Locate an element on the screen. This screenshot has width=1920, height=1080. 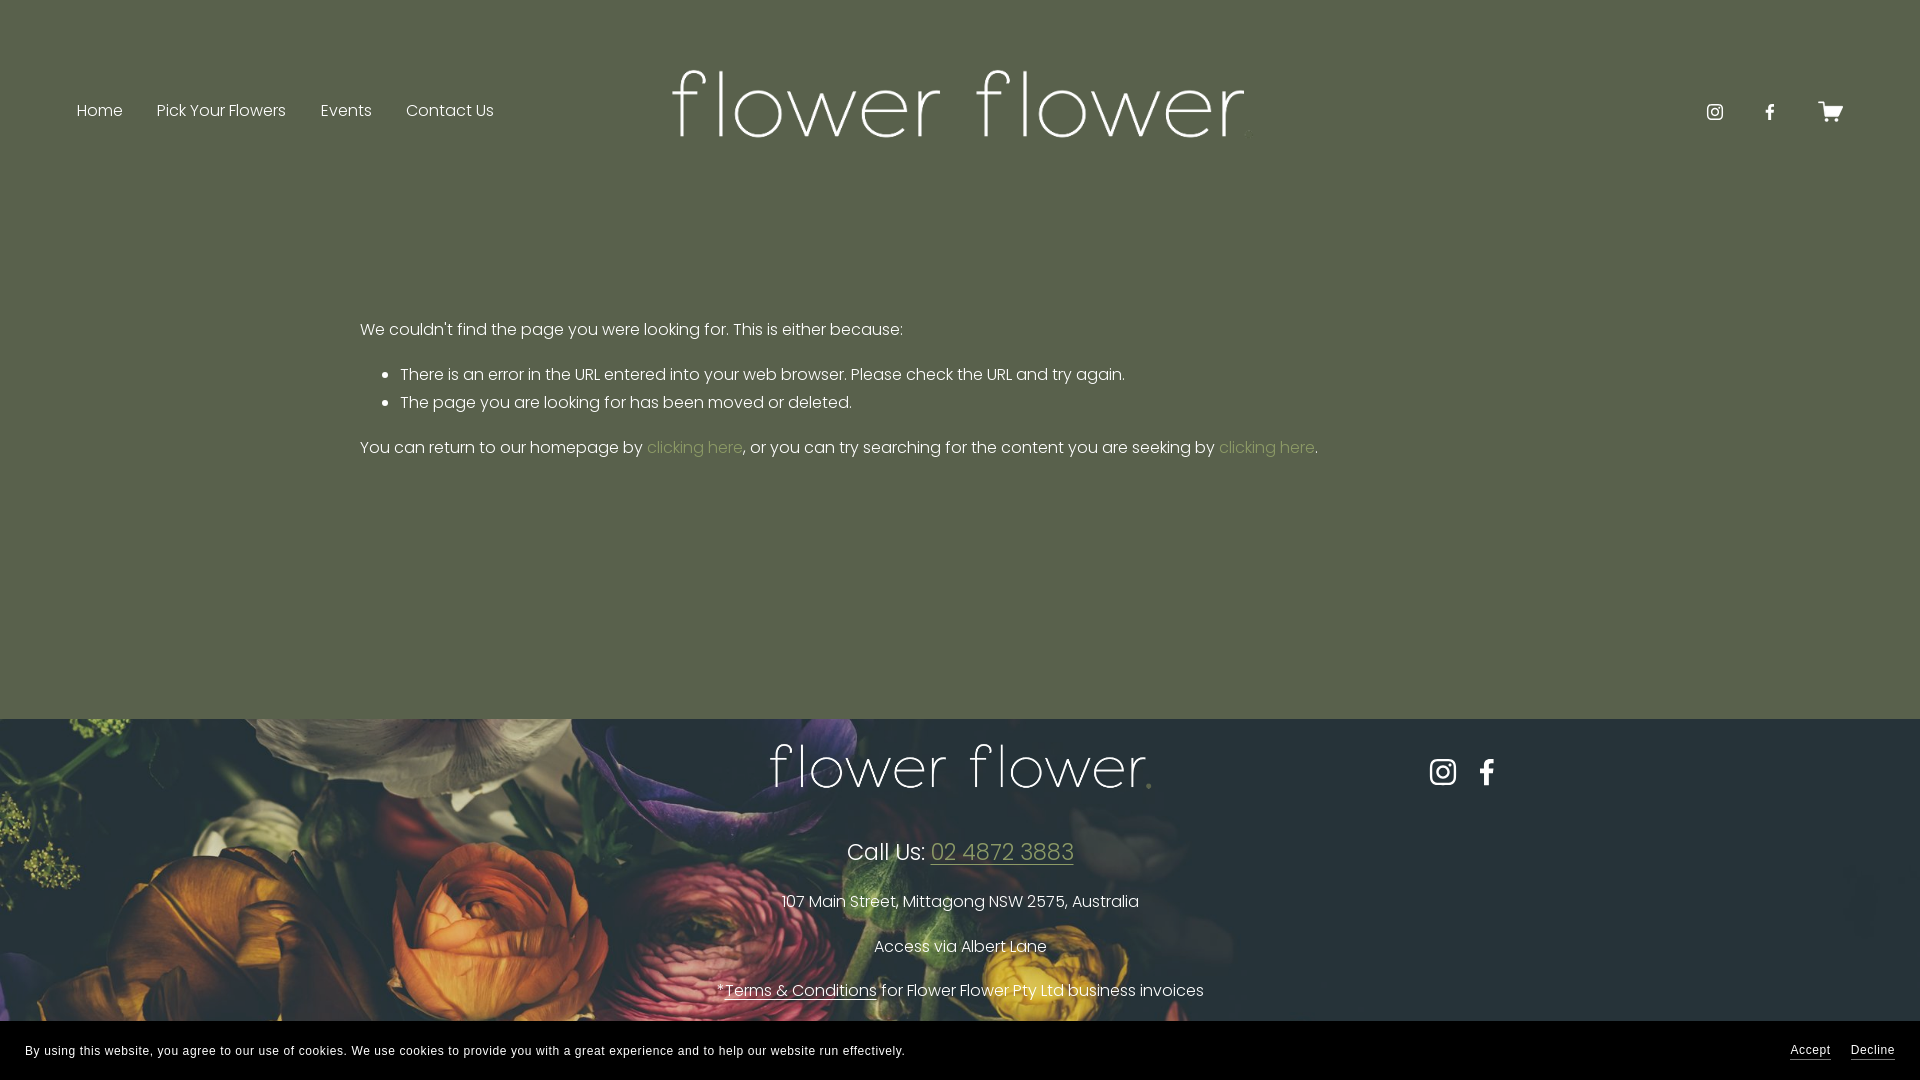
Terms & Conditions is located at coordinates (800, 992).